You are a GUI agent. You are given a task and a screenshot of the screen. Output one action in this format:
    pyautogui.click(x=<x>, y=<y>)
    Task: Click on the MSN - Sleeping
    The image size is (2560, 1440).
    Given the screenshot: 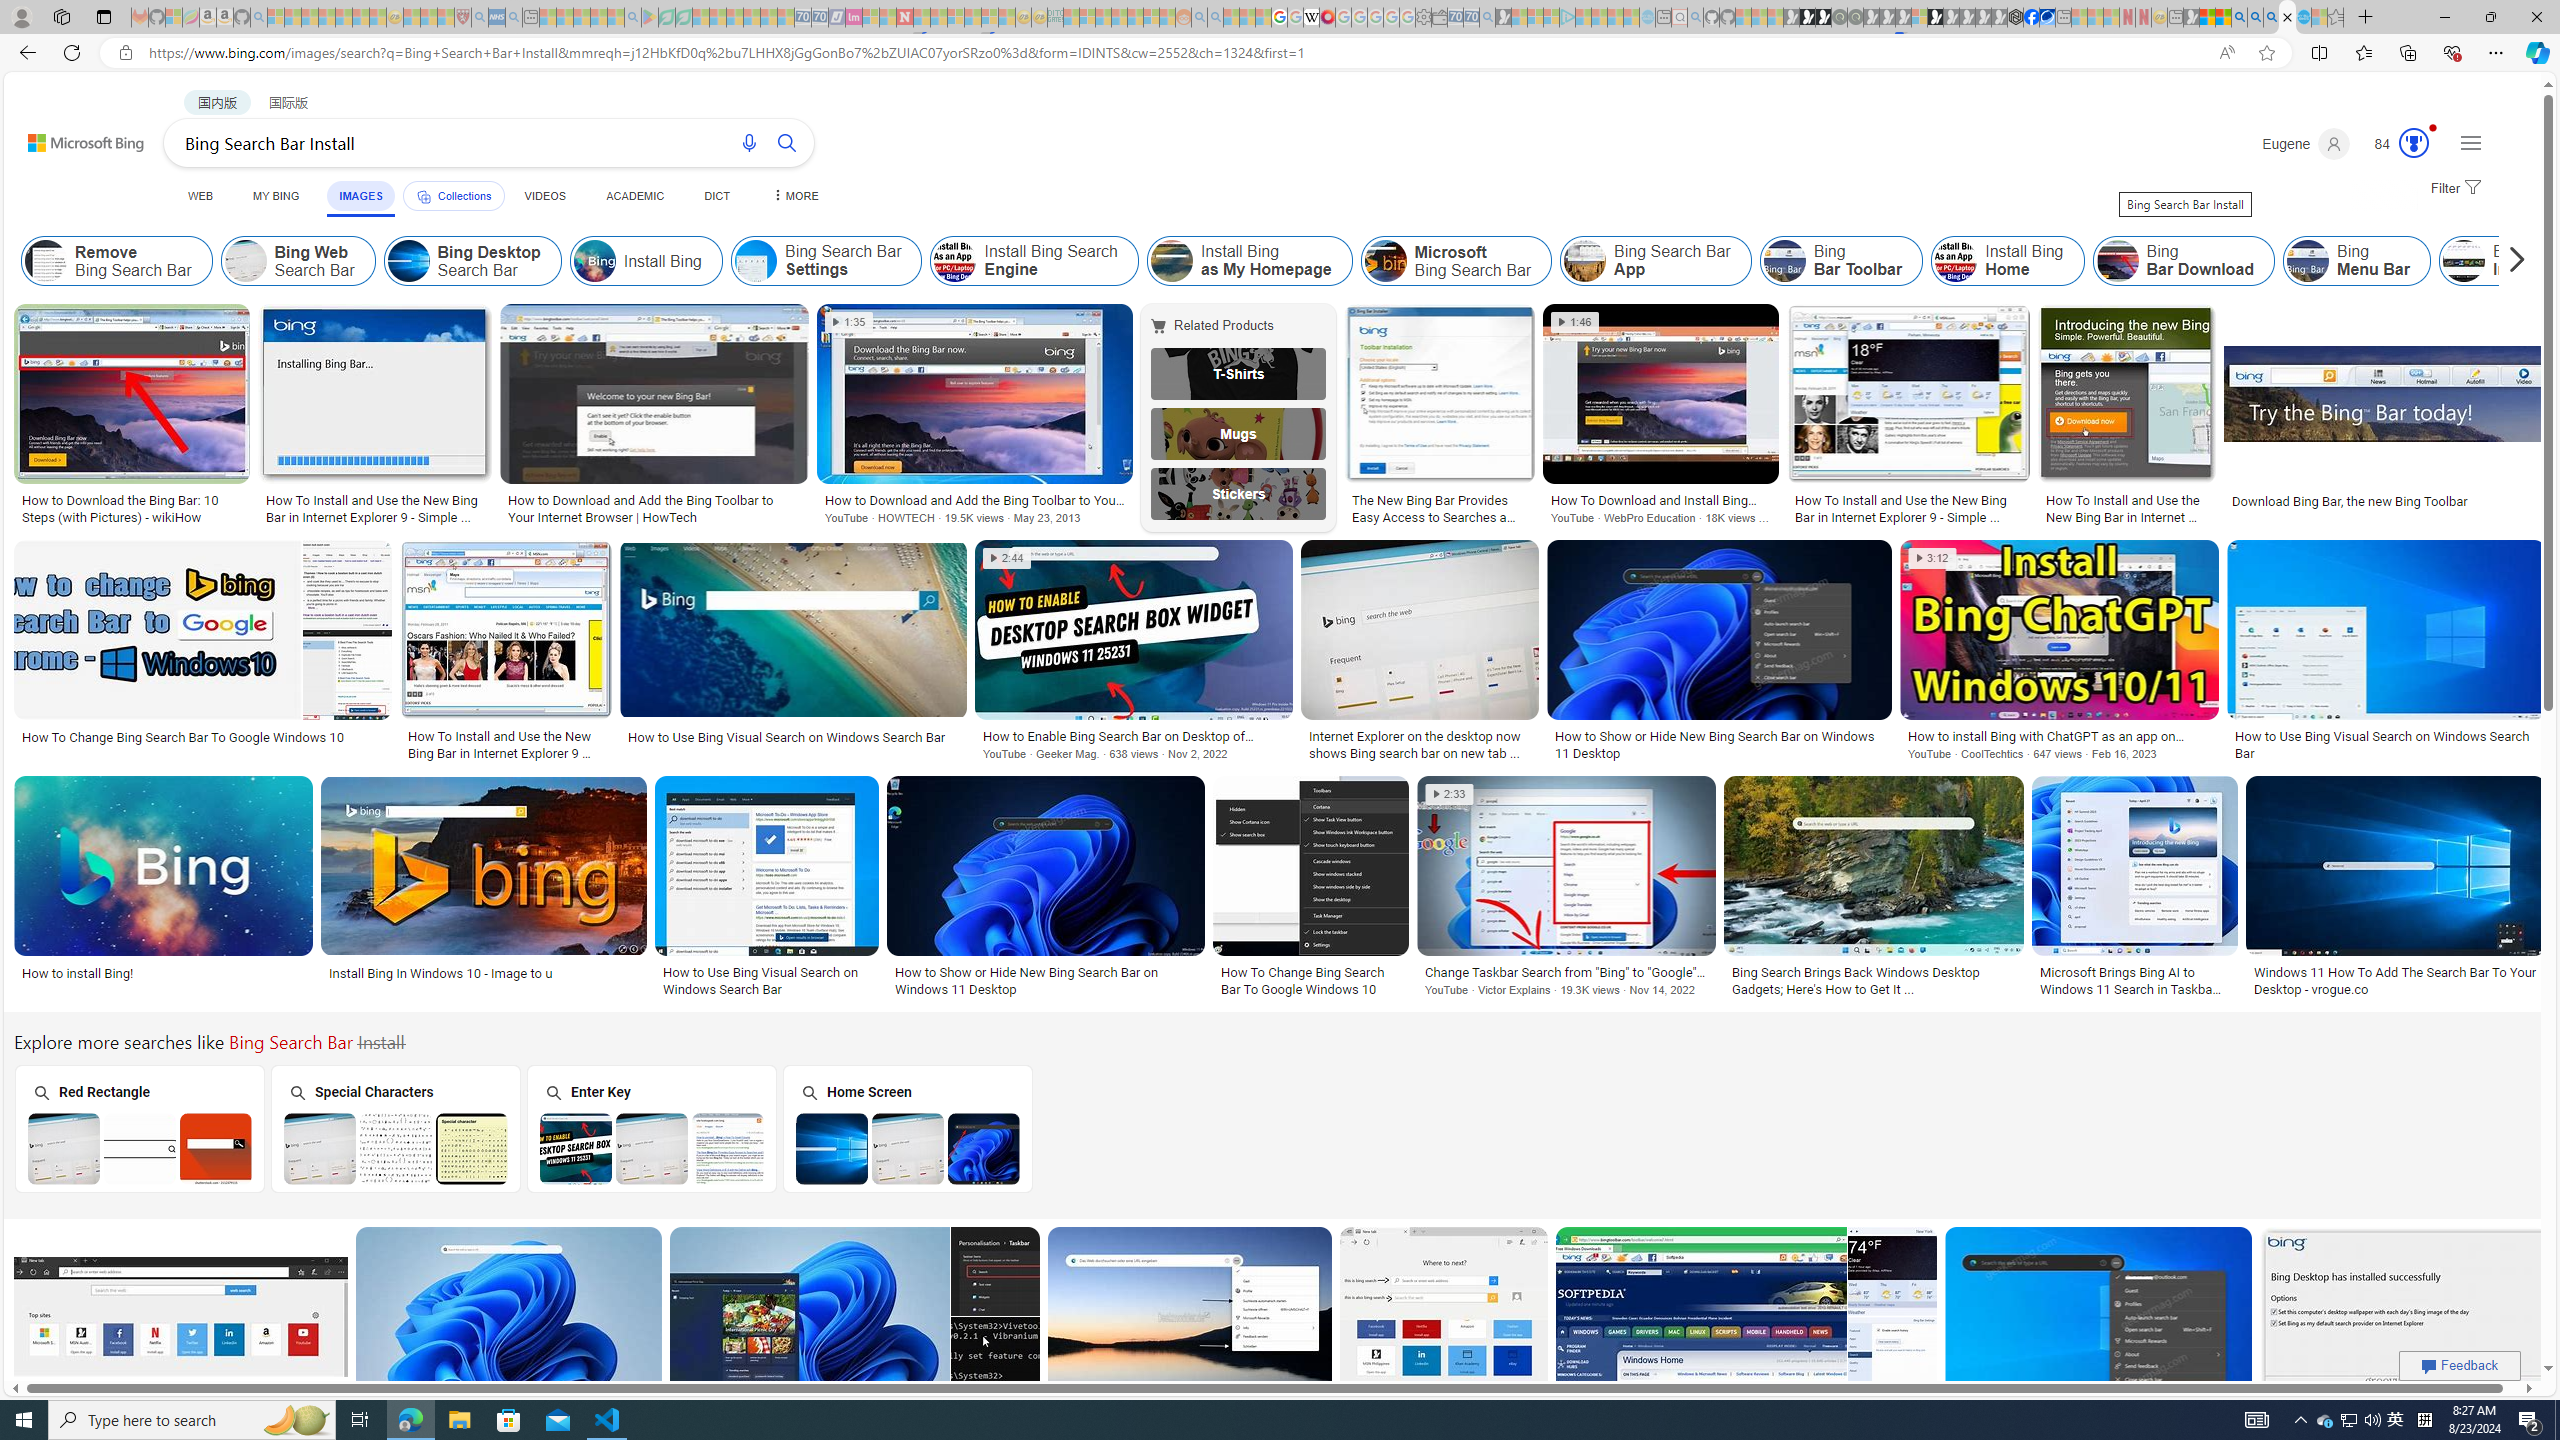 What is the action you would take?
    pyautogui.click(x=2191, y=17)
    